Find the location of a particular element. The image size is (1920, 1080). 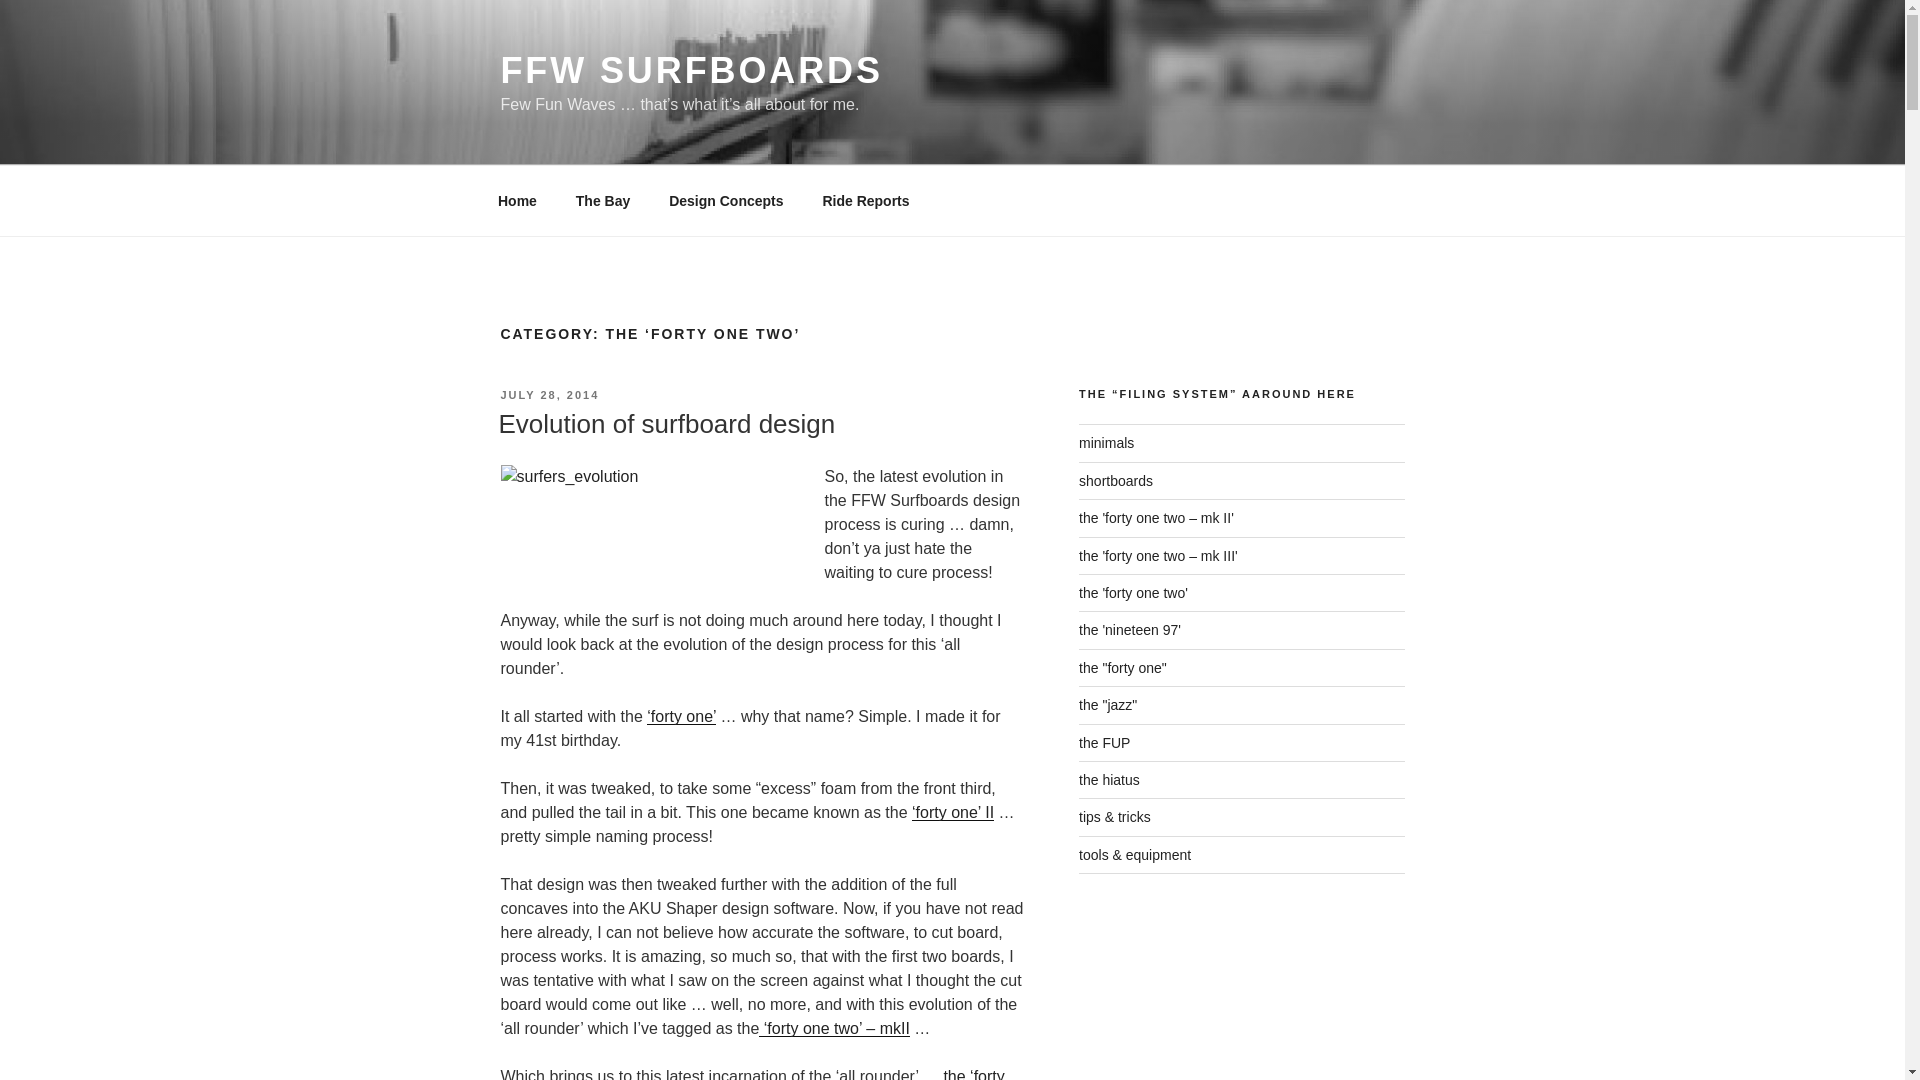

JULY 28, 2014 is located at coordinates (549, 394).